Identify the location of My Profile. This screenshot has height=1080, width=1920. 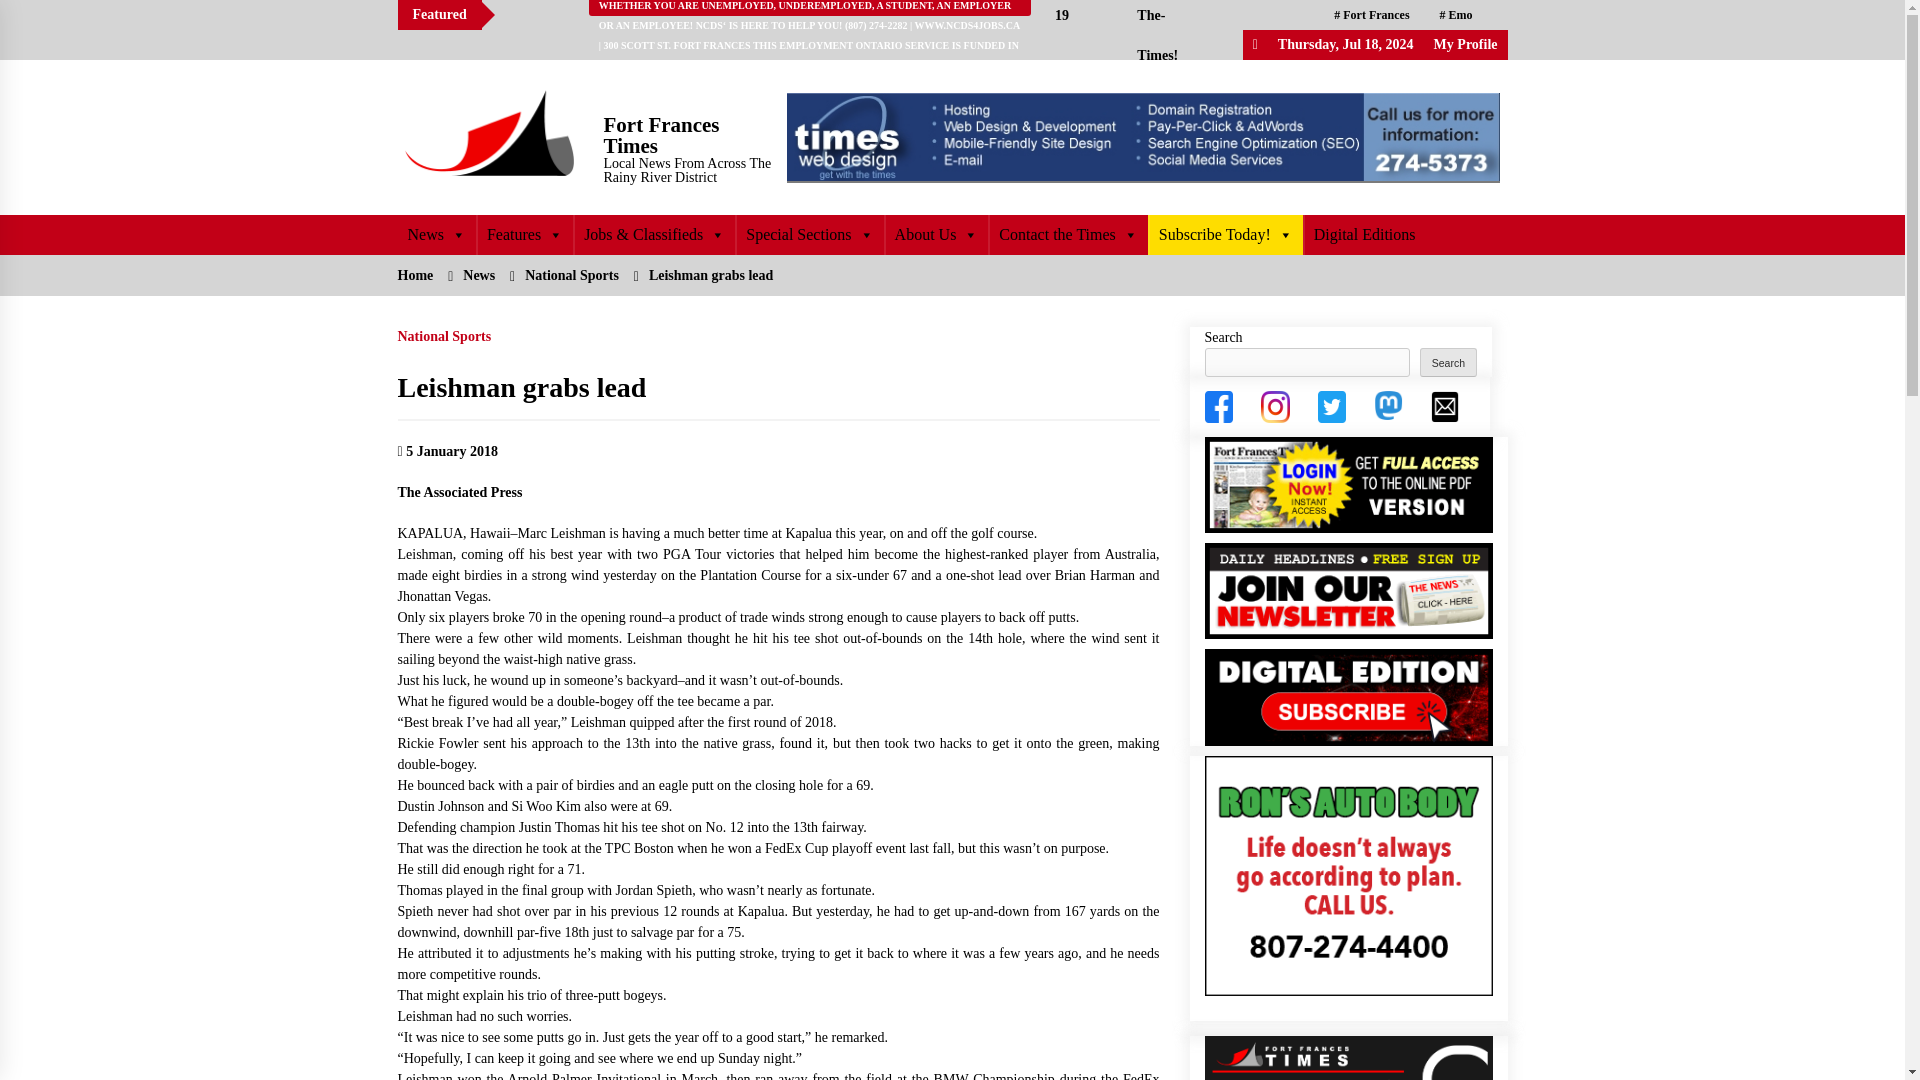
(1466, 44).